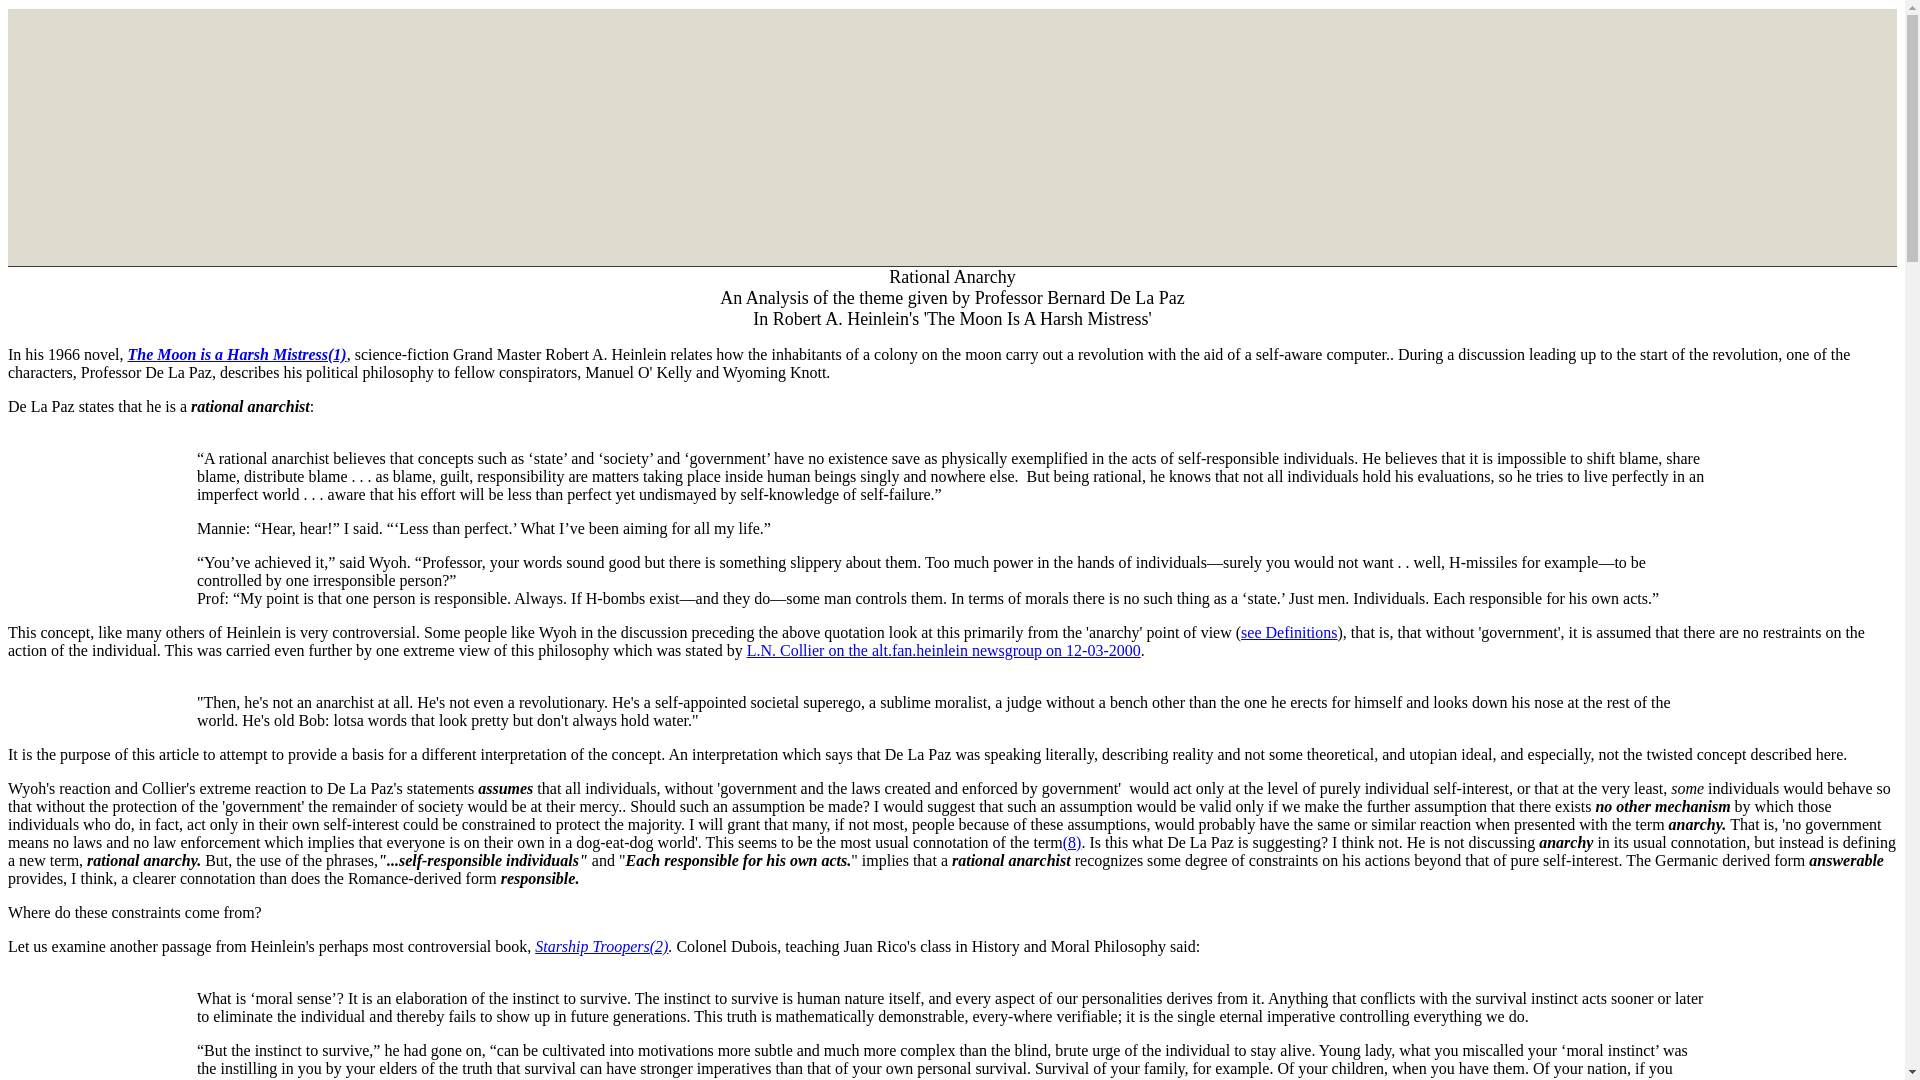 The height and width of the screenshot is (1080, 1920). Describe the element at coordinates (1288, 632) in the screenshot. I see `see Definitions` at that location.